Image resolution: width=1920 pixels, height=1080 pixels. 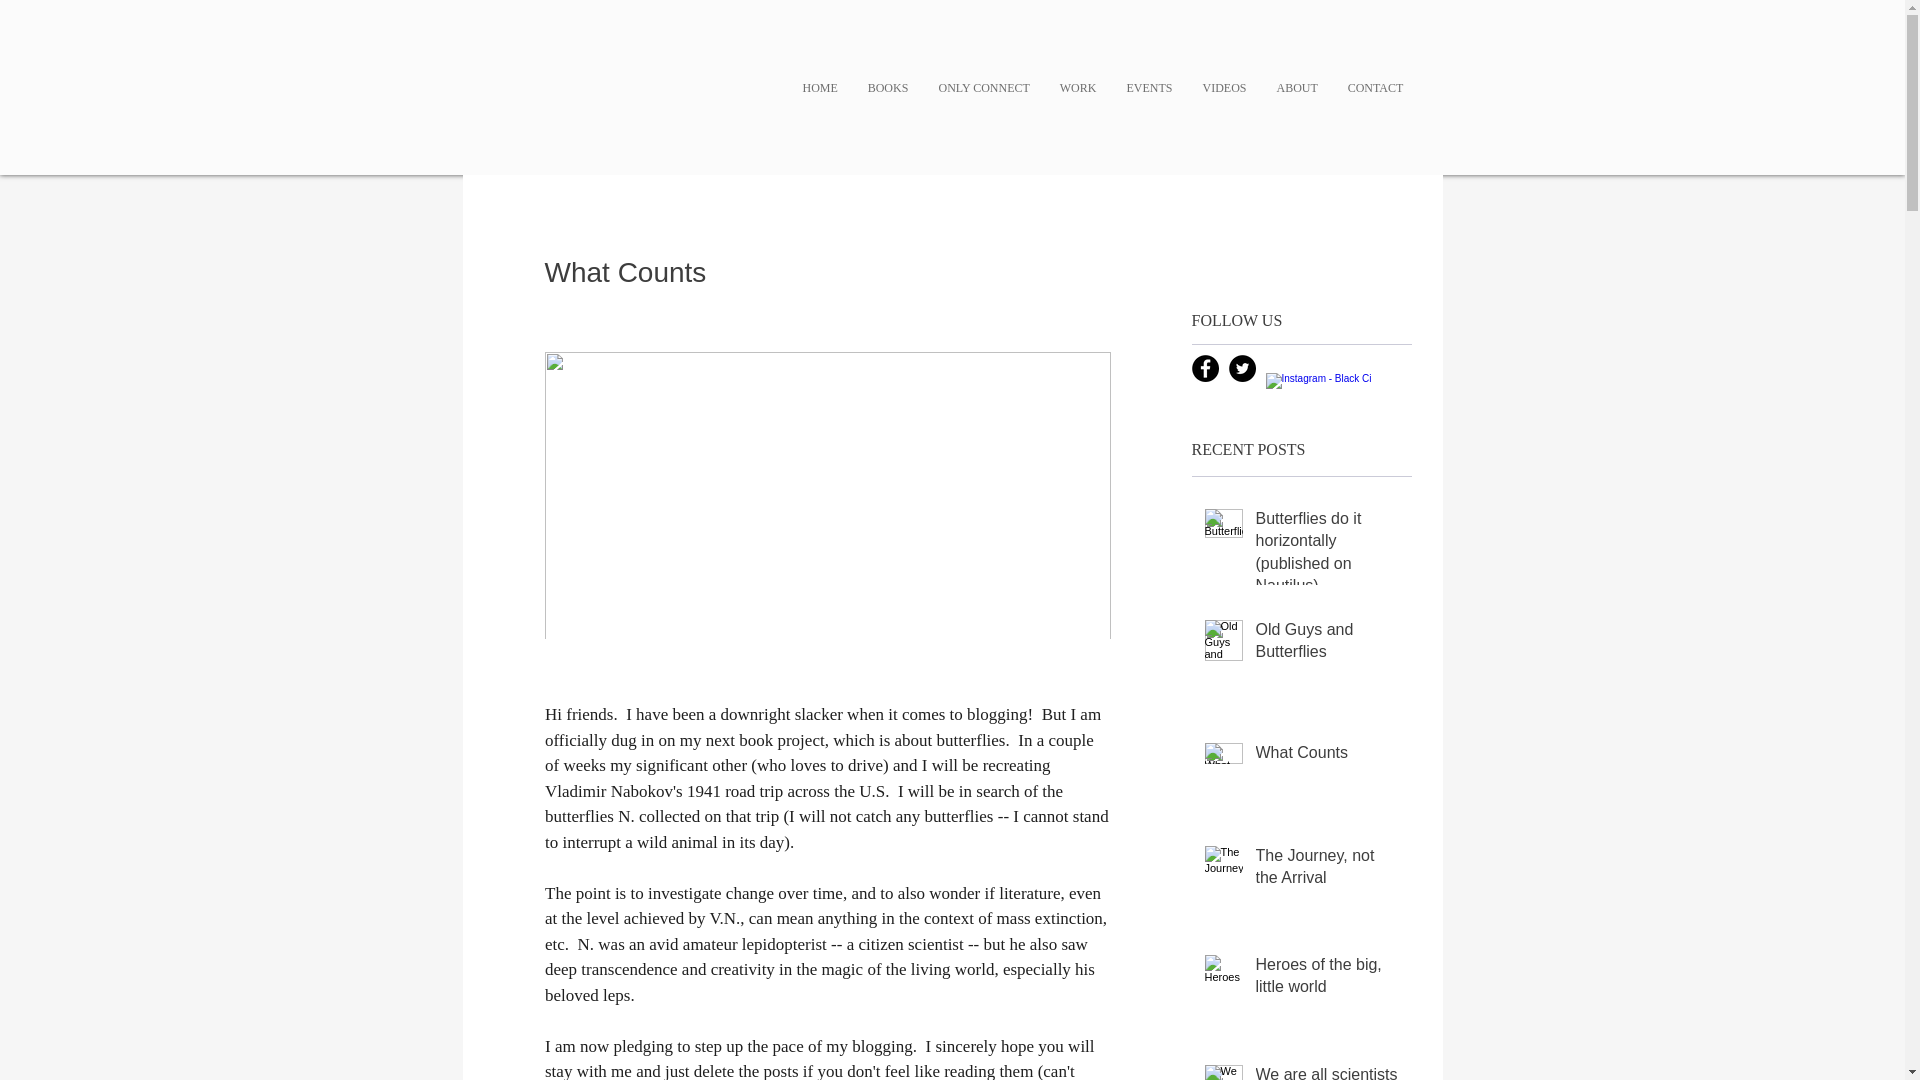 What do you see at coordinates (1296, 88) in the screenshot?
I see `ABOUT` at bounding box center [1296, 88].